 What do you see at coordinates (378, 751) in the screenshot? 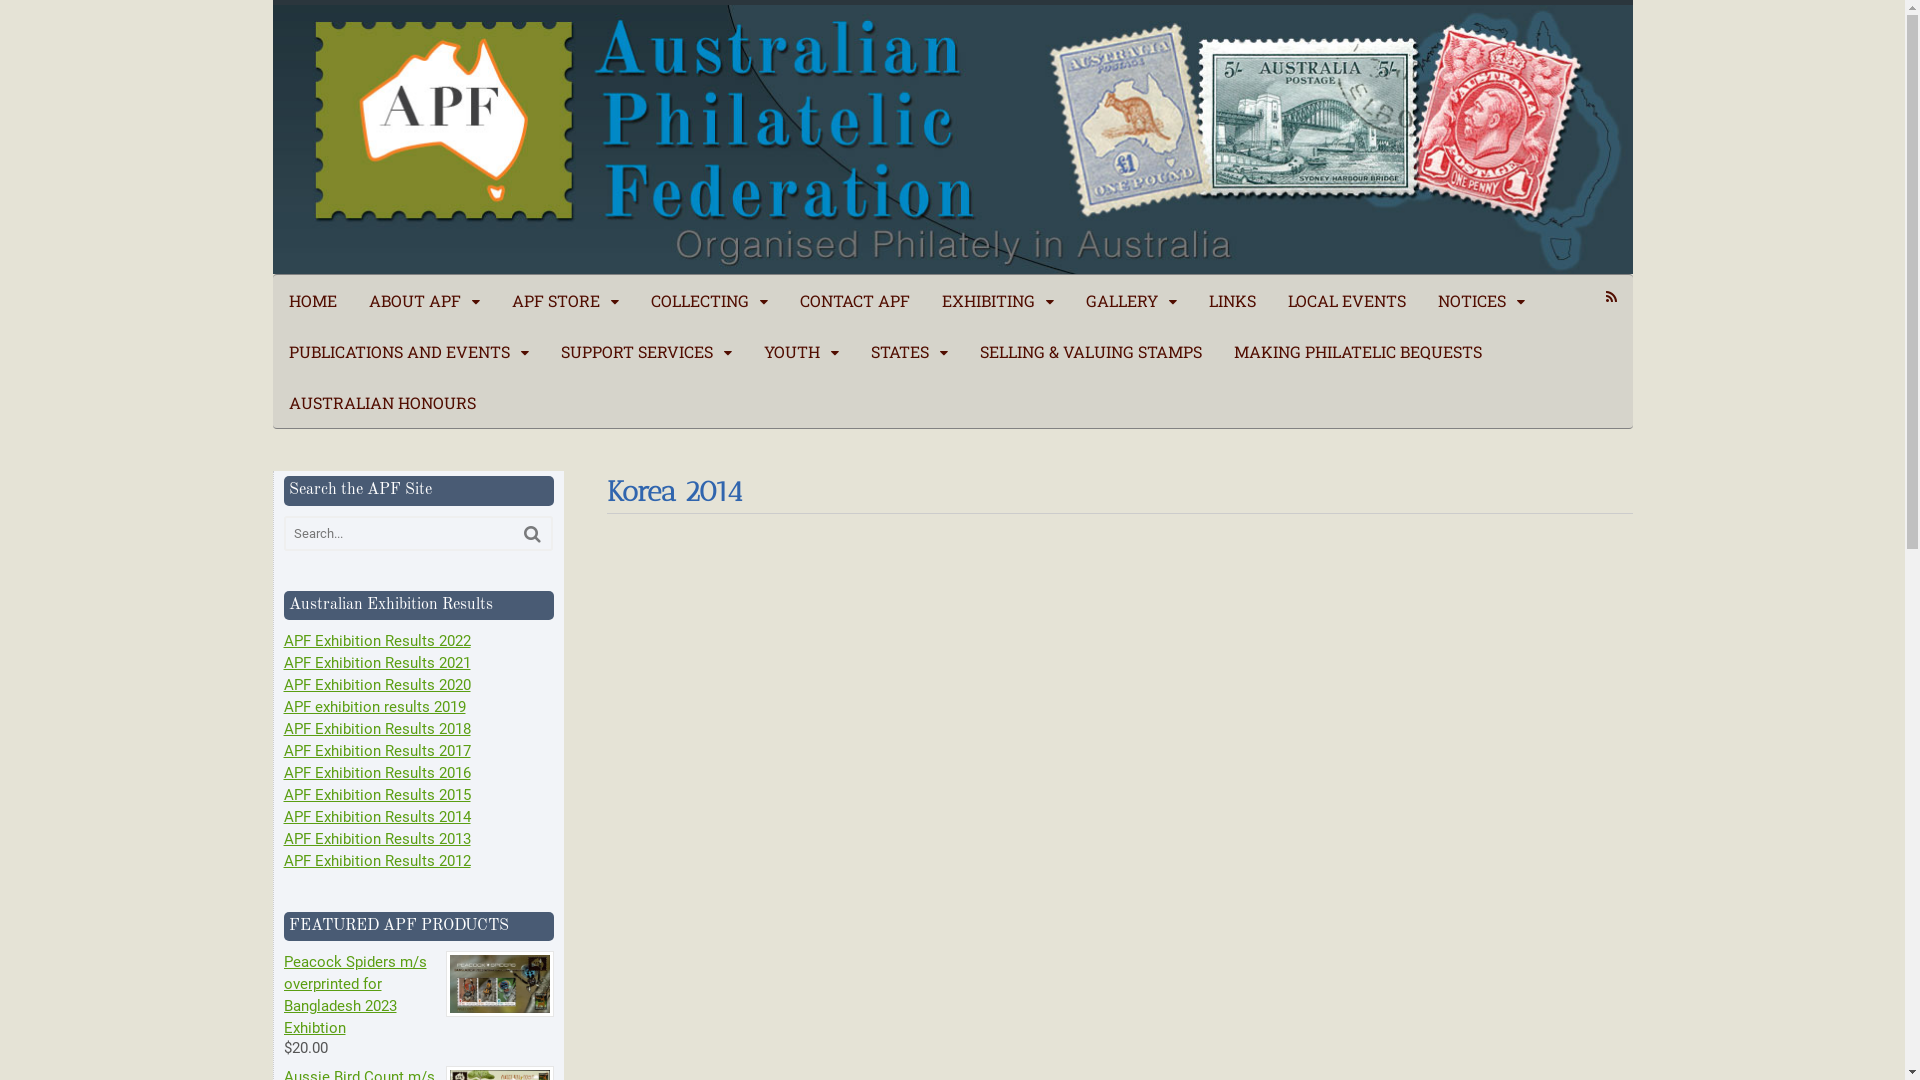
I see `APF Exhibition Results 2017` at bounding box center [378, 751].